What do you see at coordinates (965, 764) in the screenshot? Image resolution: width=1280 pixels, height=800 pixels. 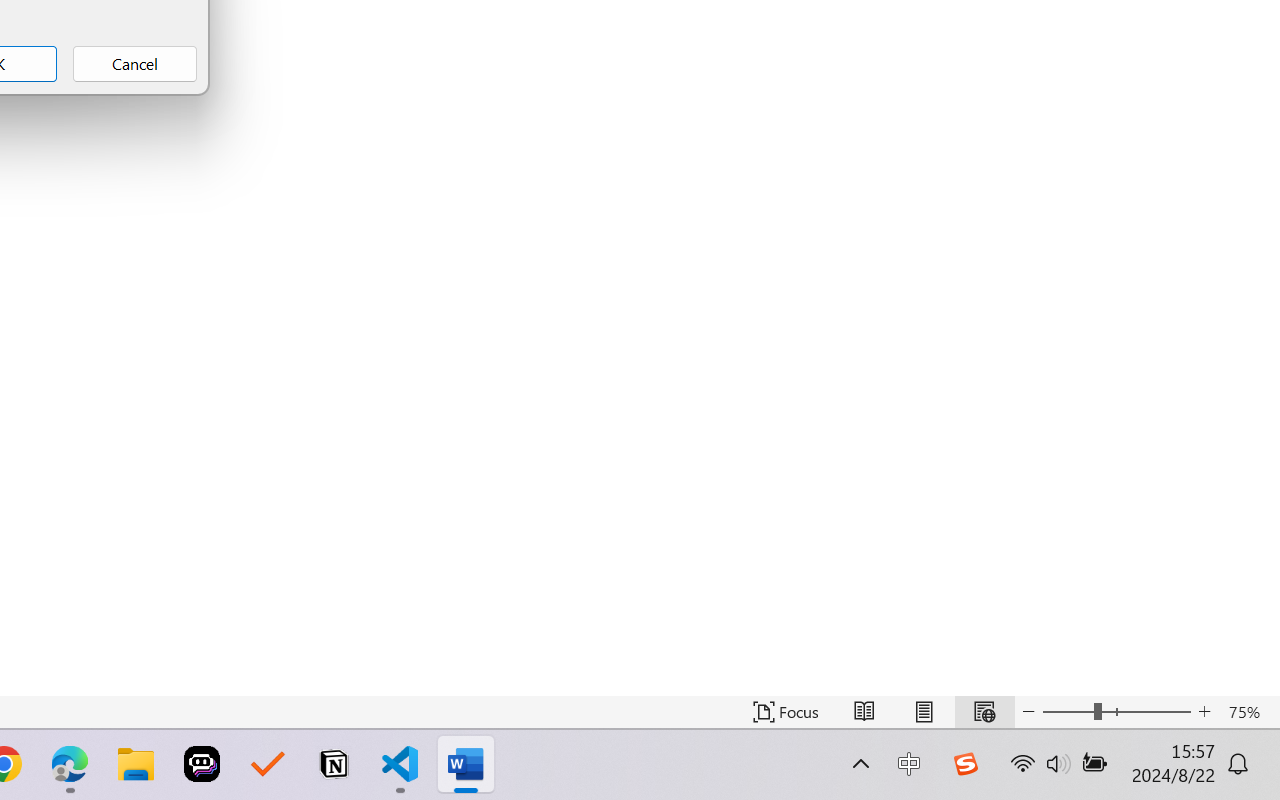 I see `Class: Image` at bounding box center [965, 764].